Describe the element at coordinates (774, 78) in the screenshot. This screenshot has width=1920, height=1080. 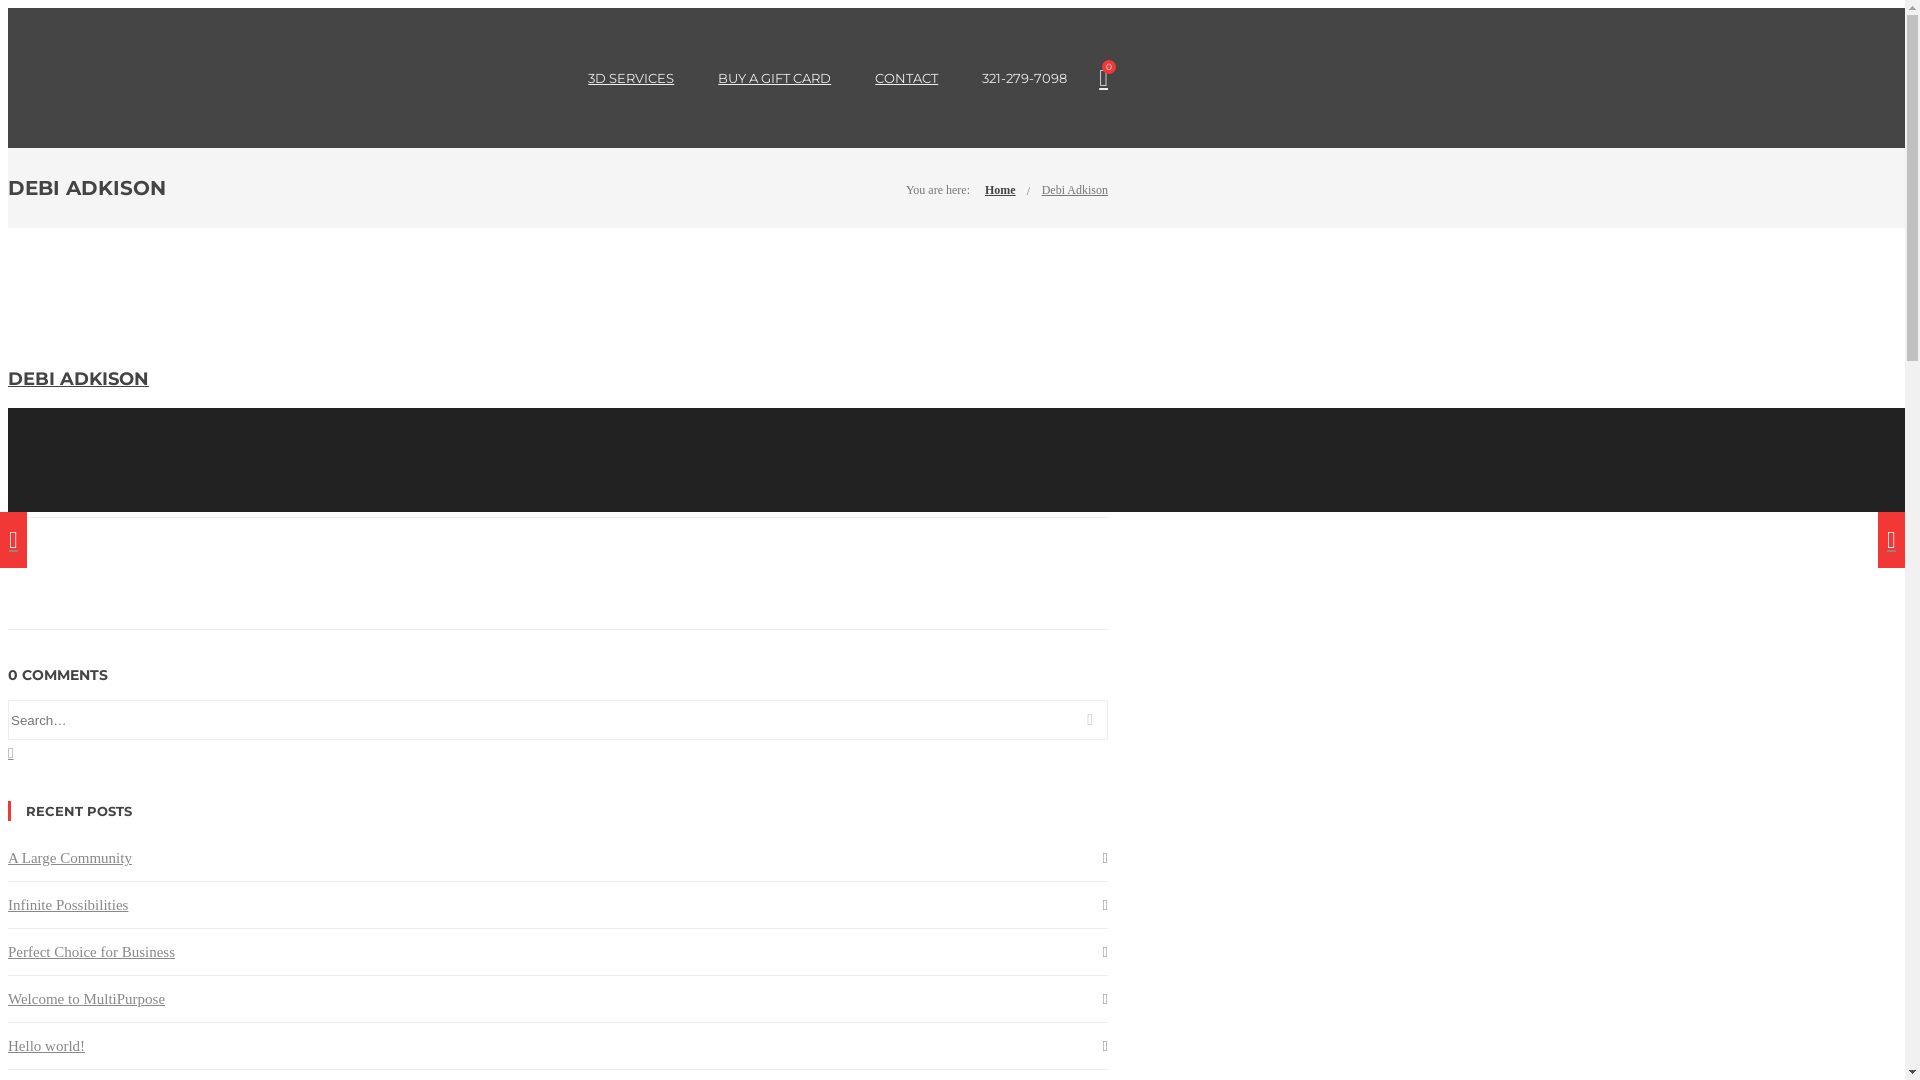
I see `BUY A GIFT CARD` at that location.